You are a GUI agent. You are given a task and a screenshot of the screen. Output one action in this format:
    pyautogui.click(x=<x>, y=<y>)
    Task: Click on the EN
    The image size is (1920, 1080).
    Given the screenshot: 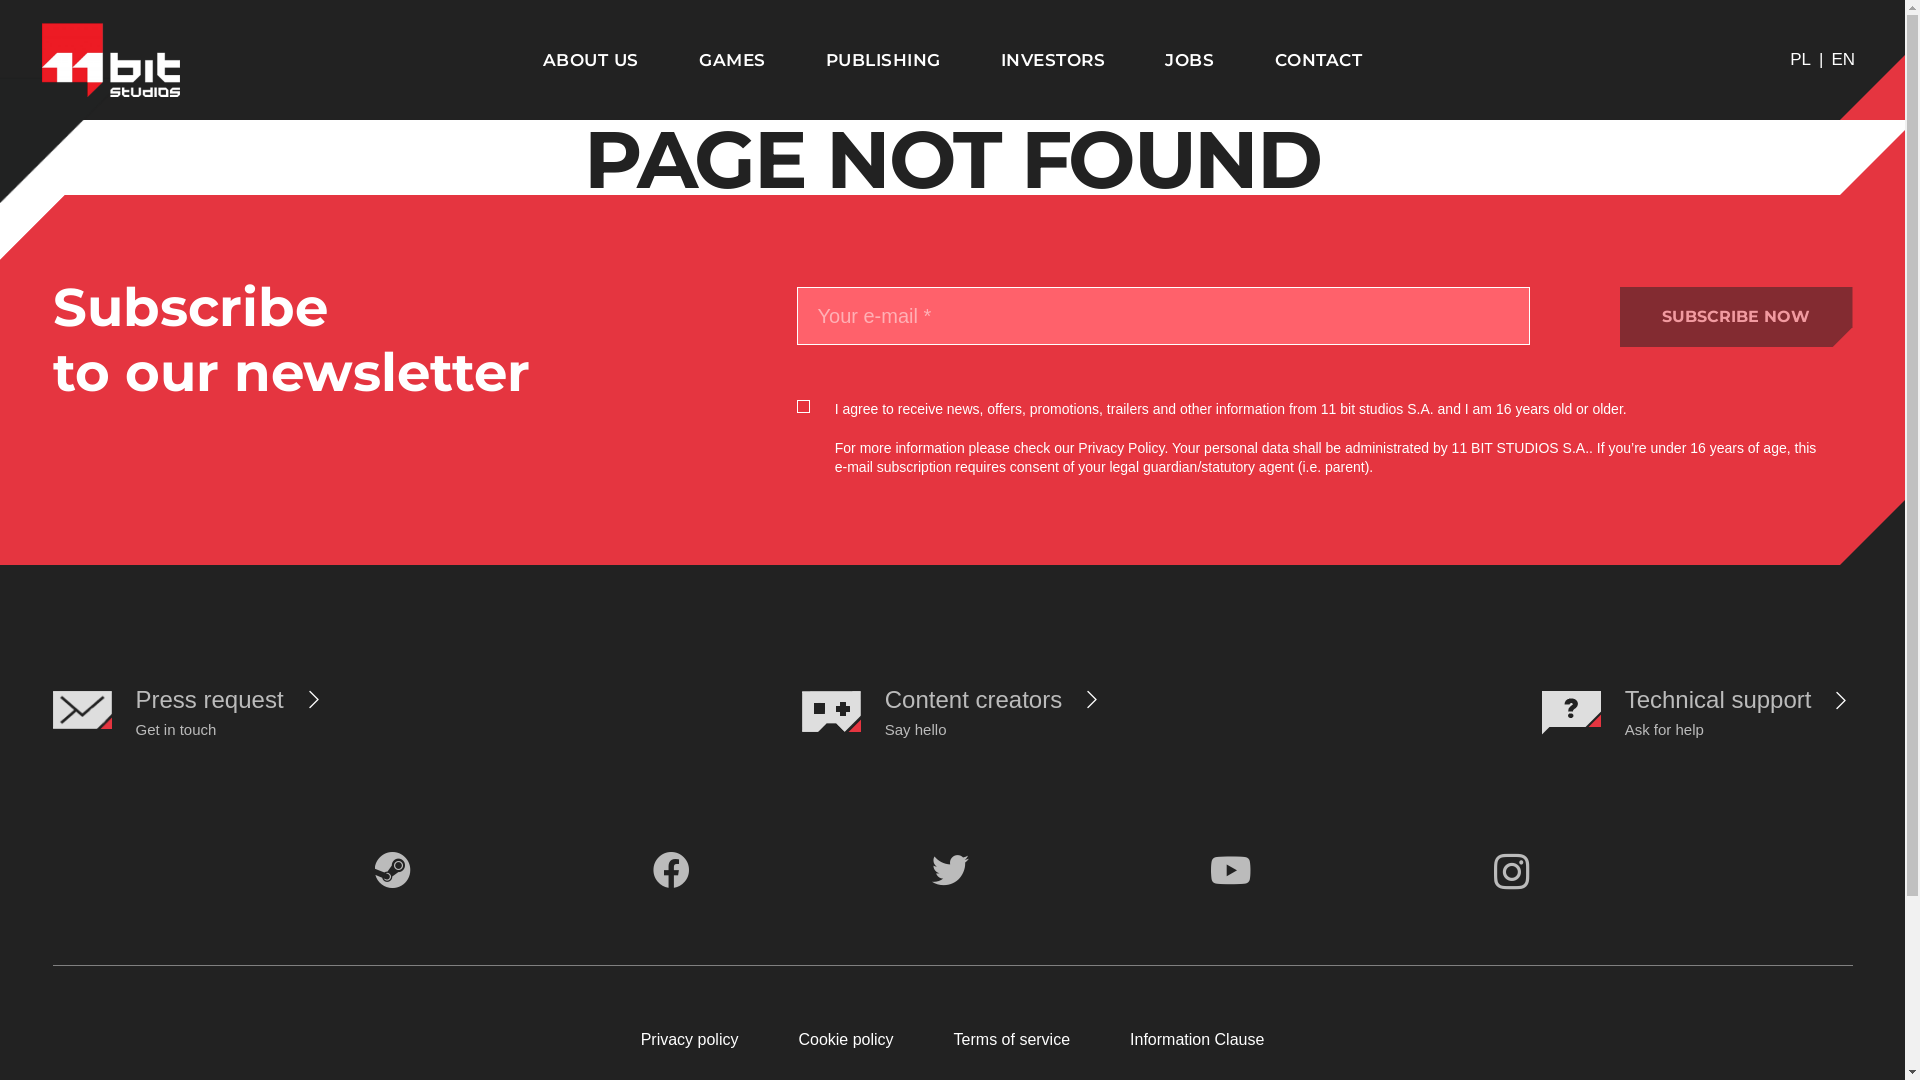 What is the action you would take?
    pyautogui.click(x=1843, y=60)
    